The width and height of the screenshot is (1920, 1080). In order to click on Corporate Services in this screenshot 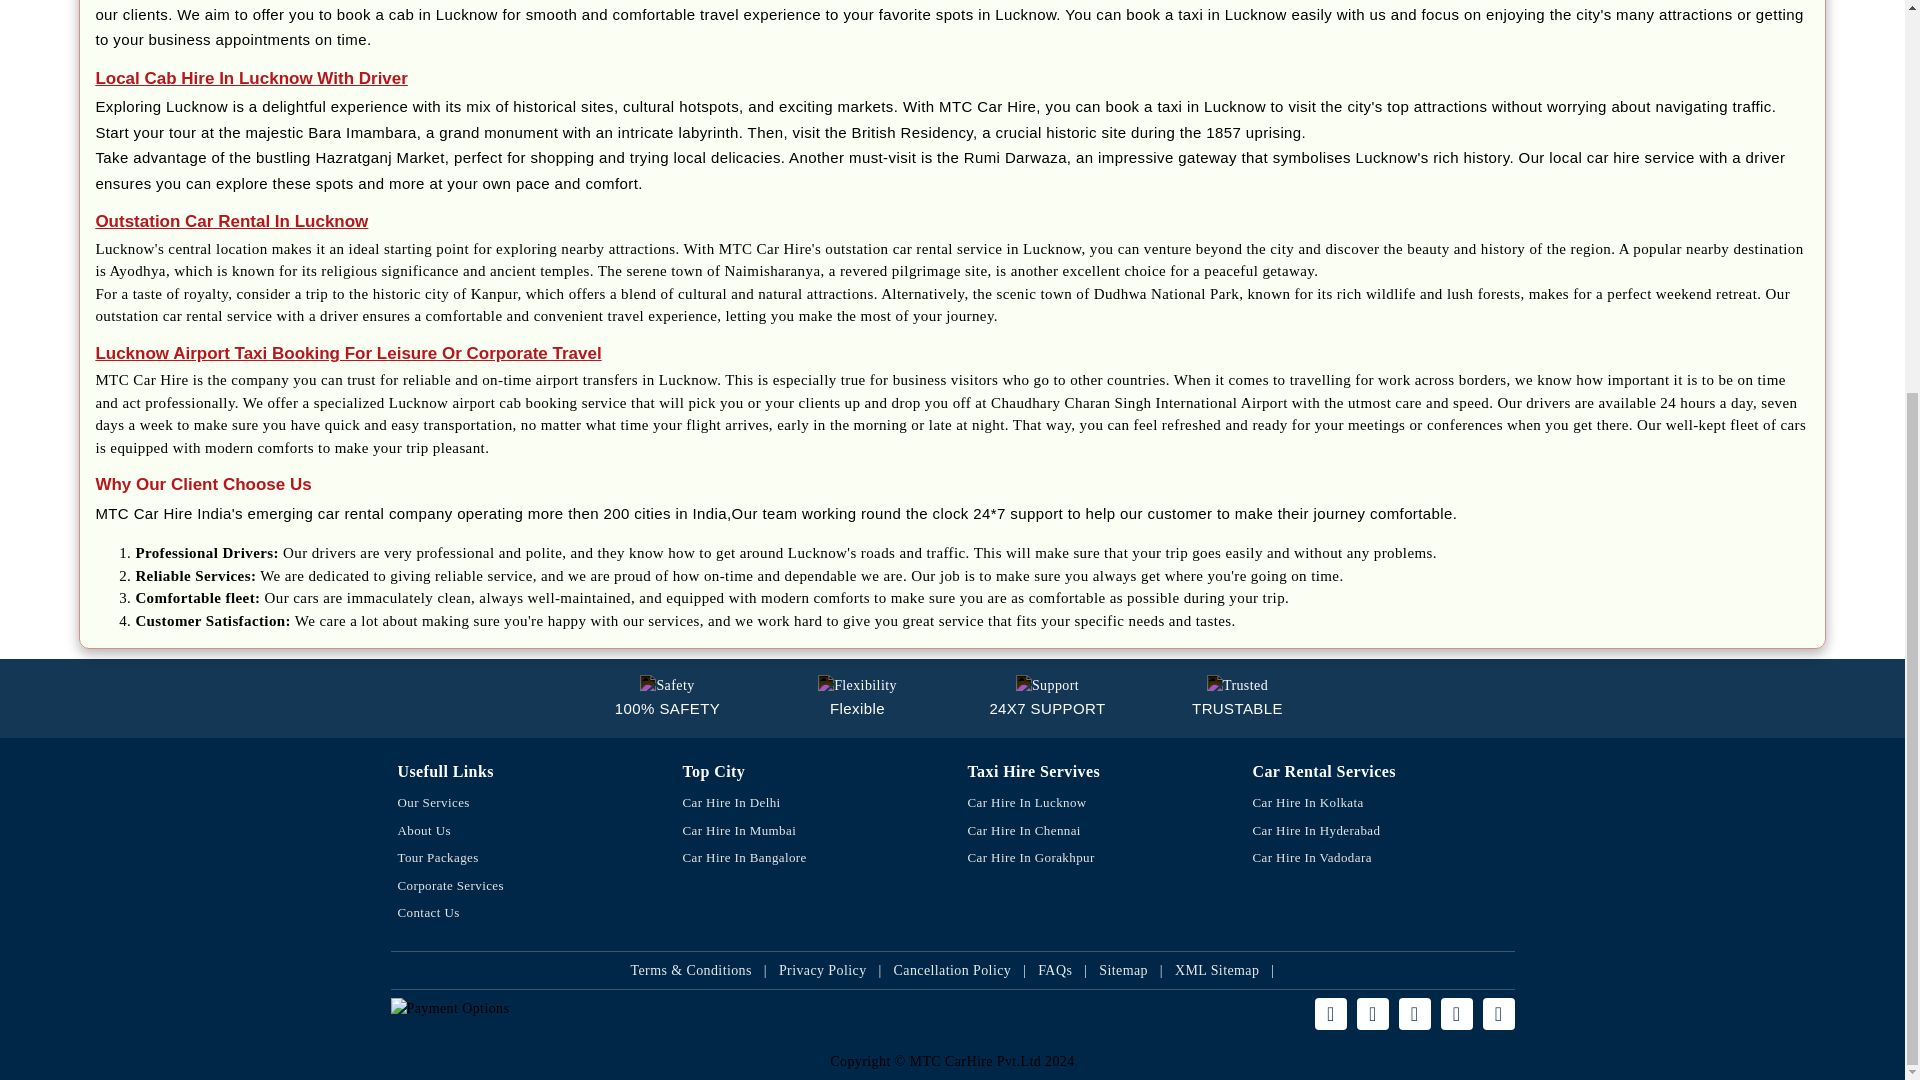, I will do `click(524, 885)`.